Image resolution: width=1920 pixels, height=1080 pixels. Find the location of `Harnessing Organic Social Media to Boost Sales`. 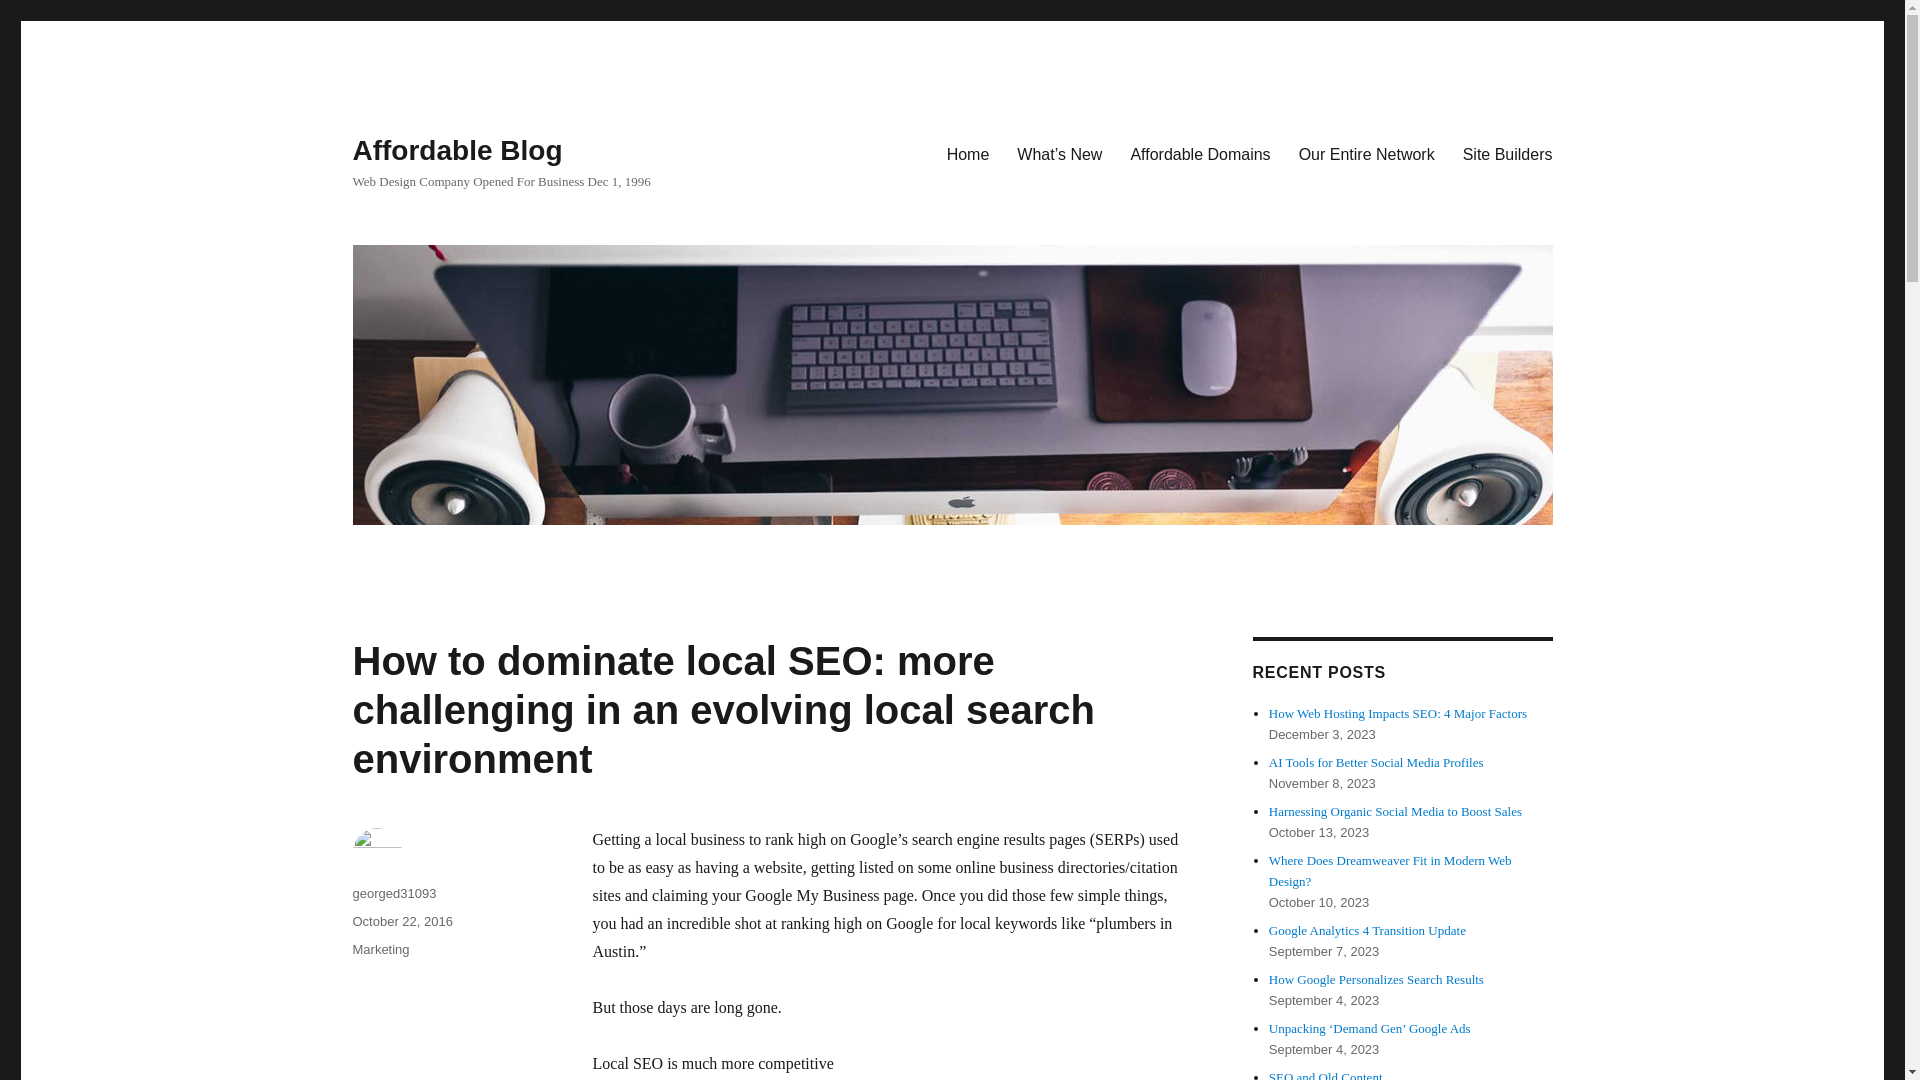

Harnessing Organic Social Media to Boost Sales is located at coordinates (1396, 810).